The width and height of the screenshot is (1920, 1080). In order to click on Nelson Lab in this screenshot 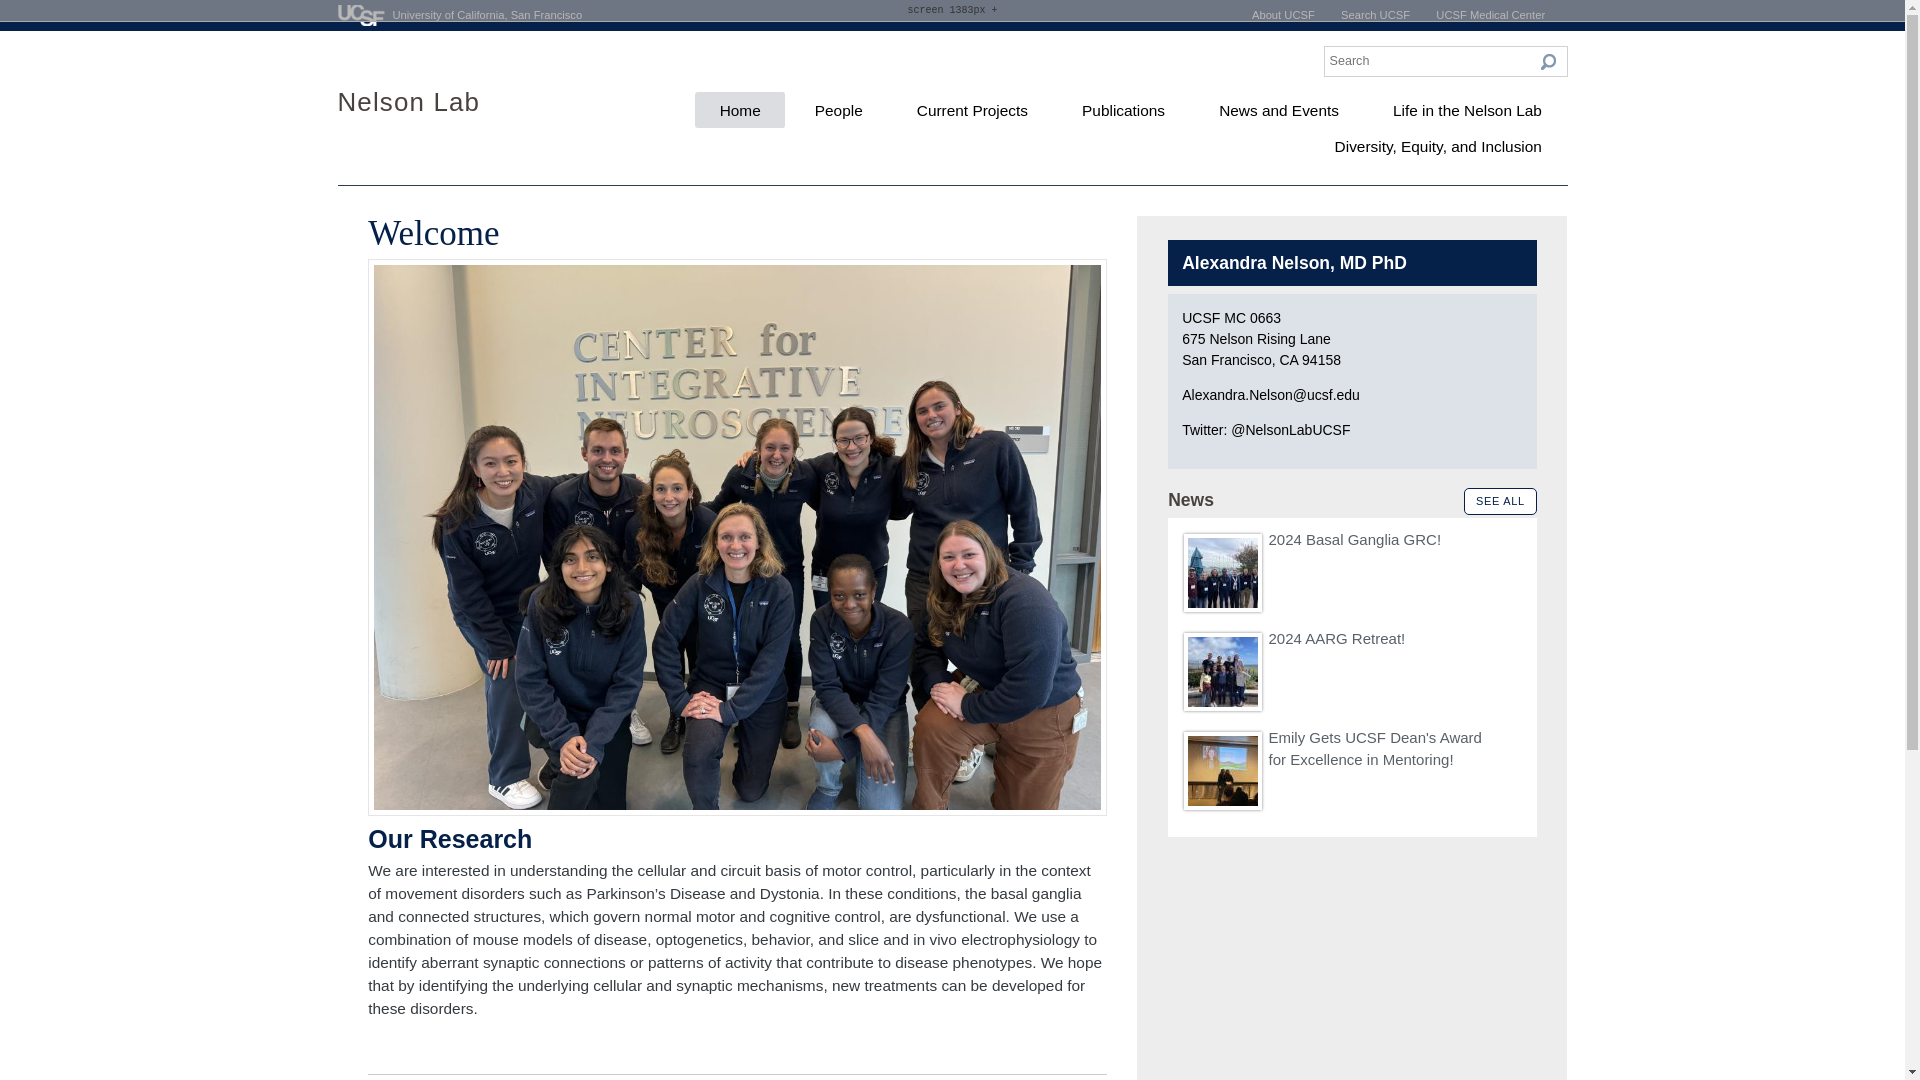, I will do `click(409, 101)`.